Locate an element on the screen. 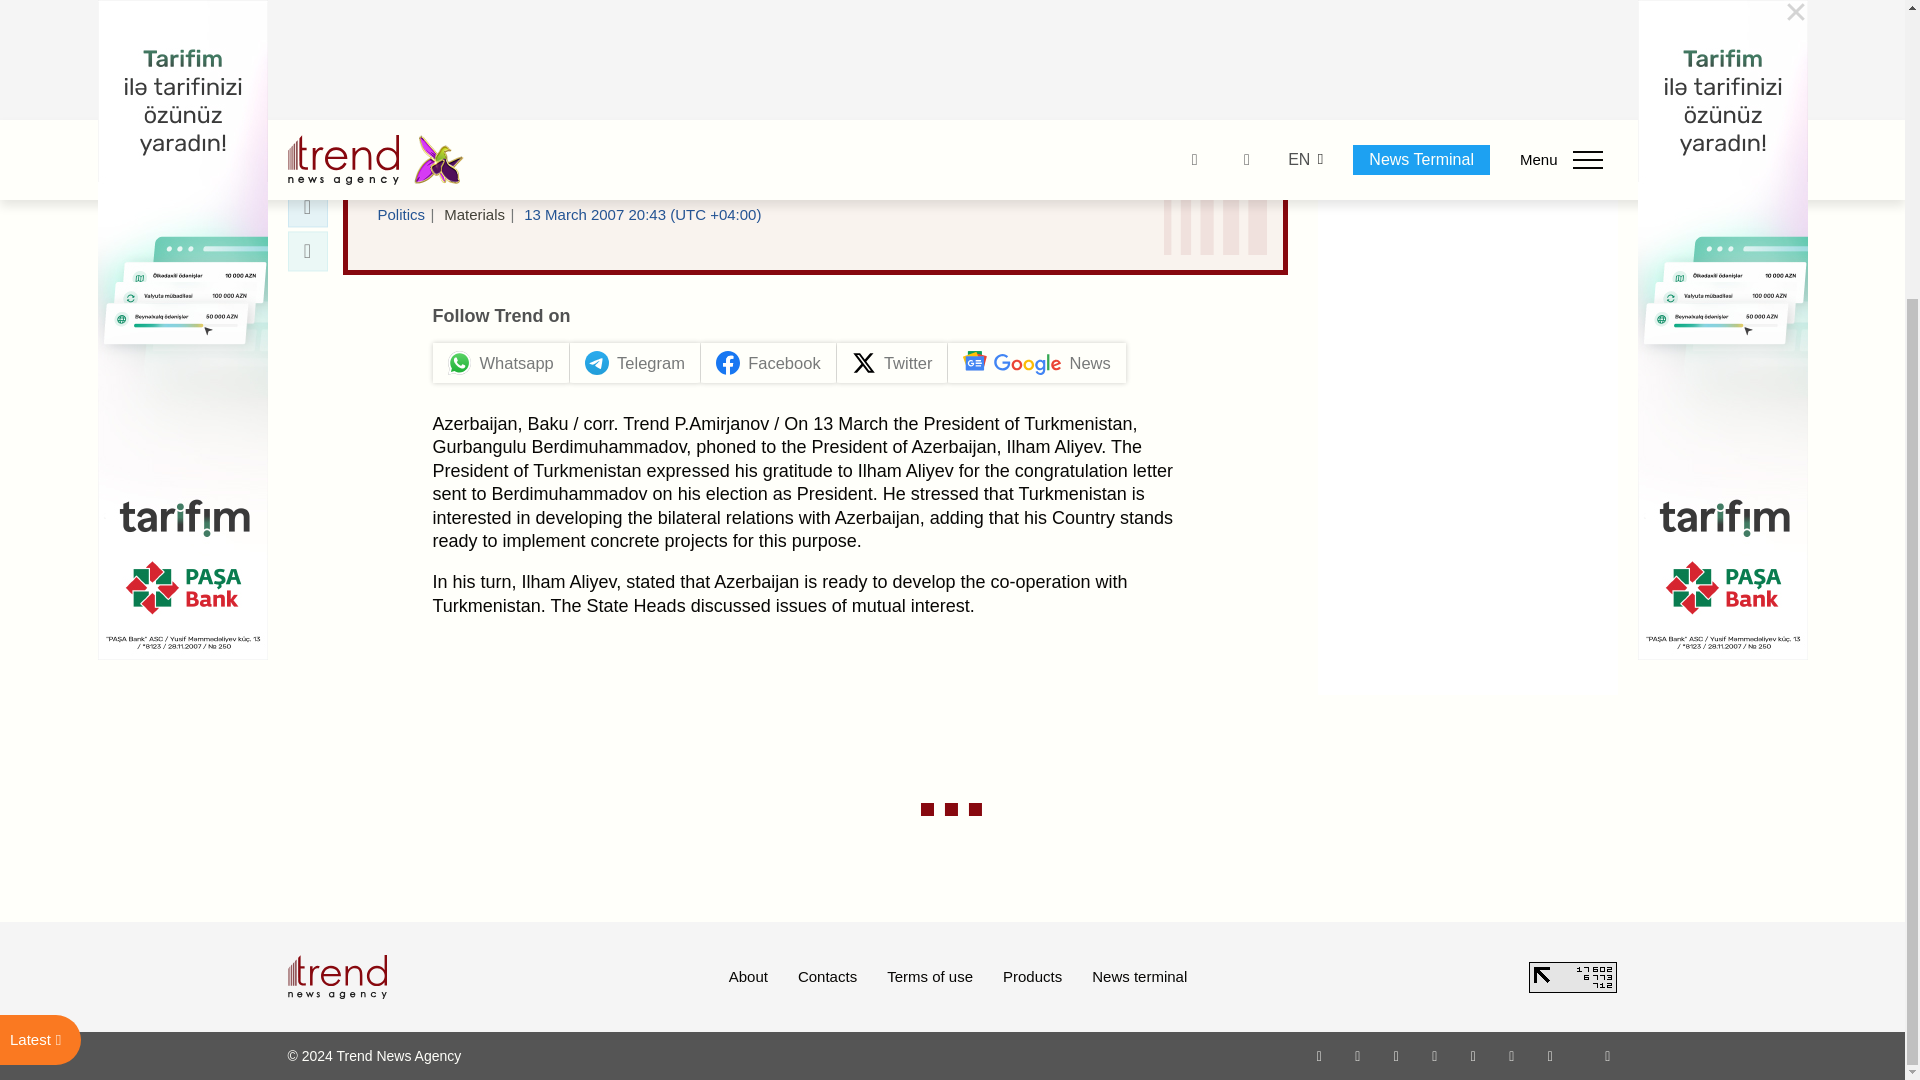 The width and height of the screenshot is (1920, 1080). Telegram is located at coordinates (1474, 1055).